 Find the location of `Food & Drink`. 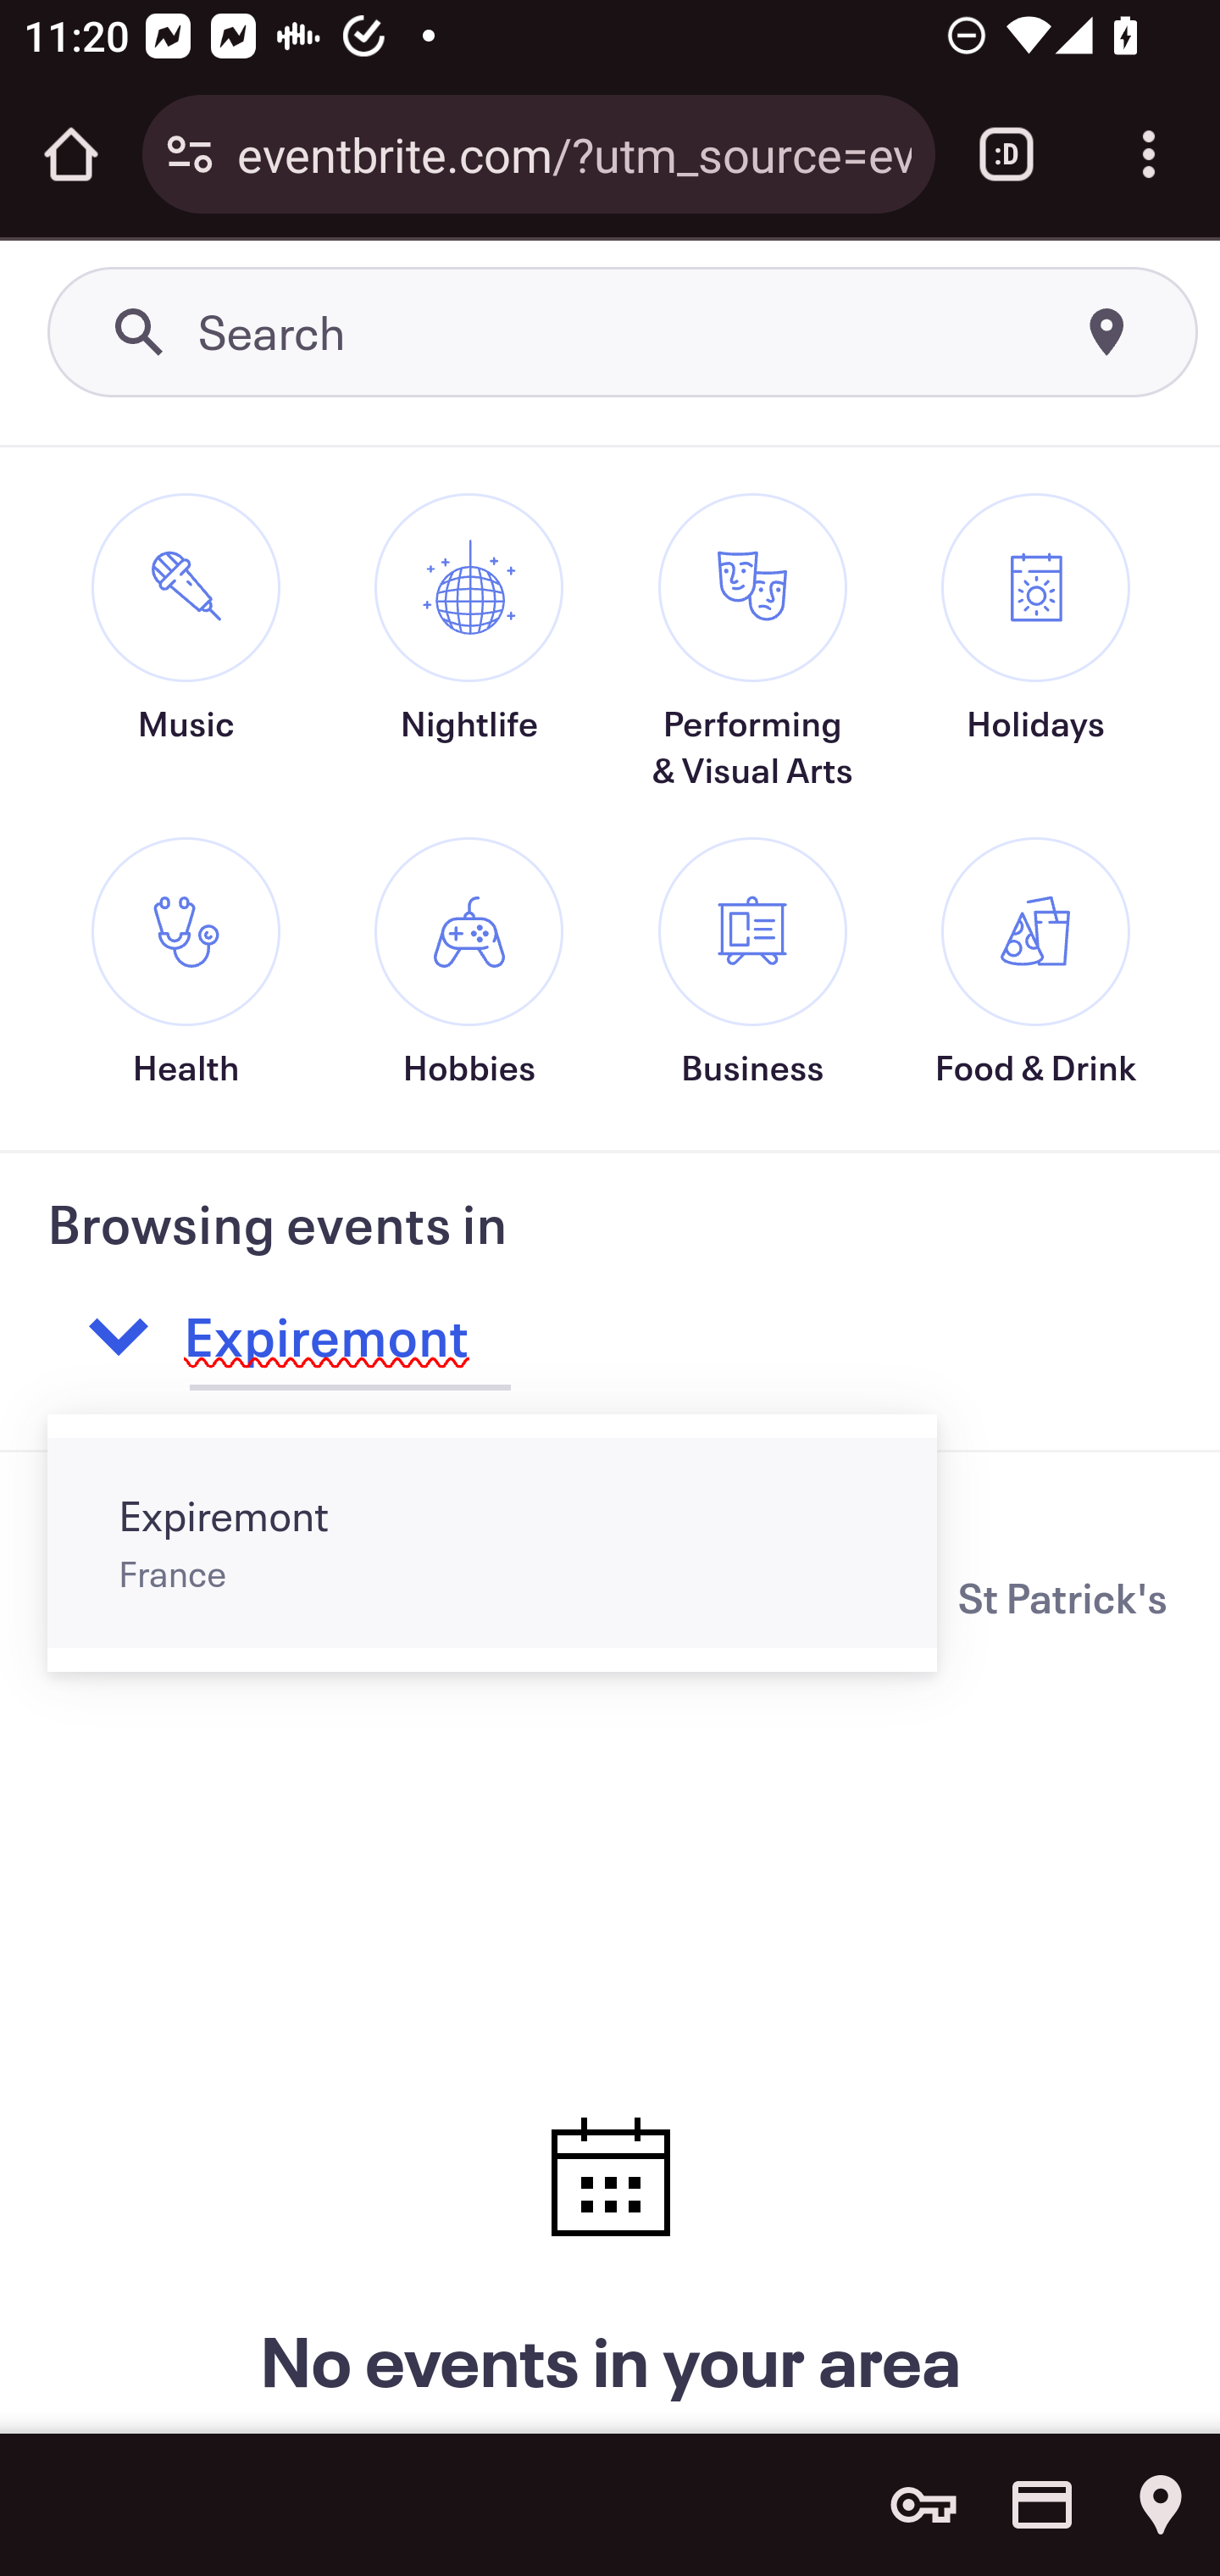

Food & Drink is located at coordinates (1035, 968).